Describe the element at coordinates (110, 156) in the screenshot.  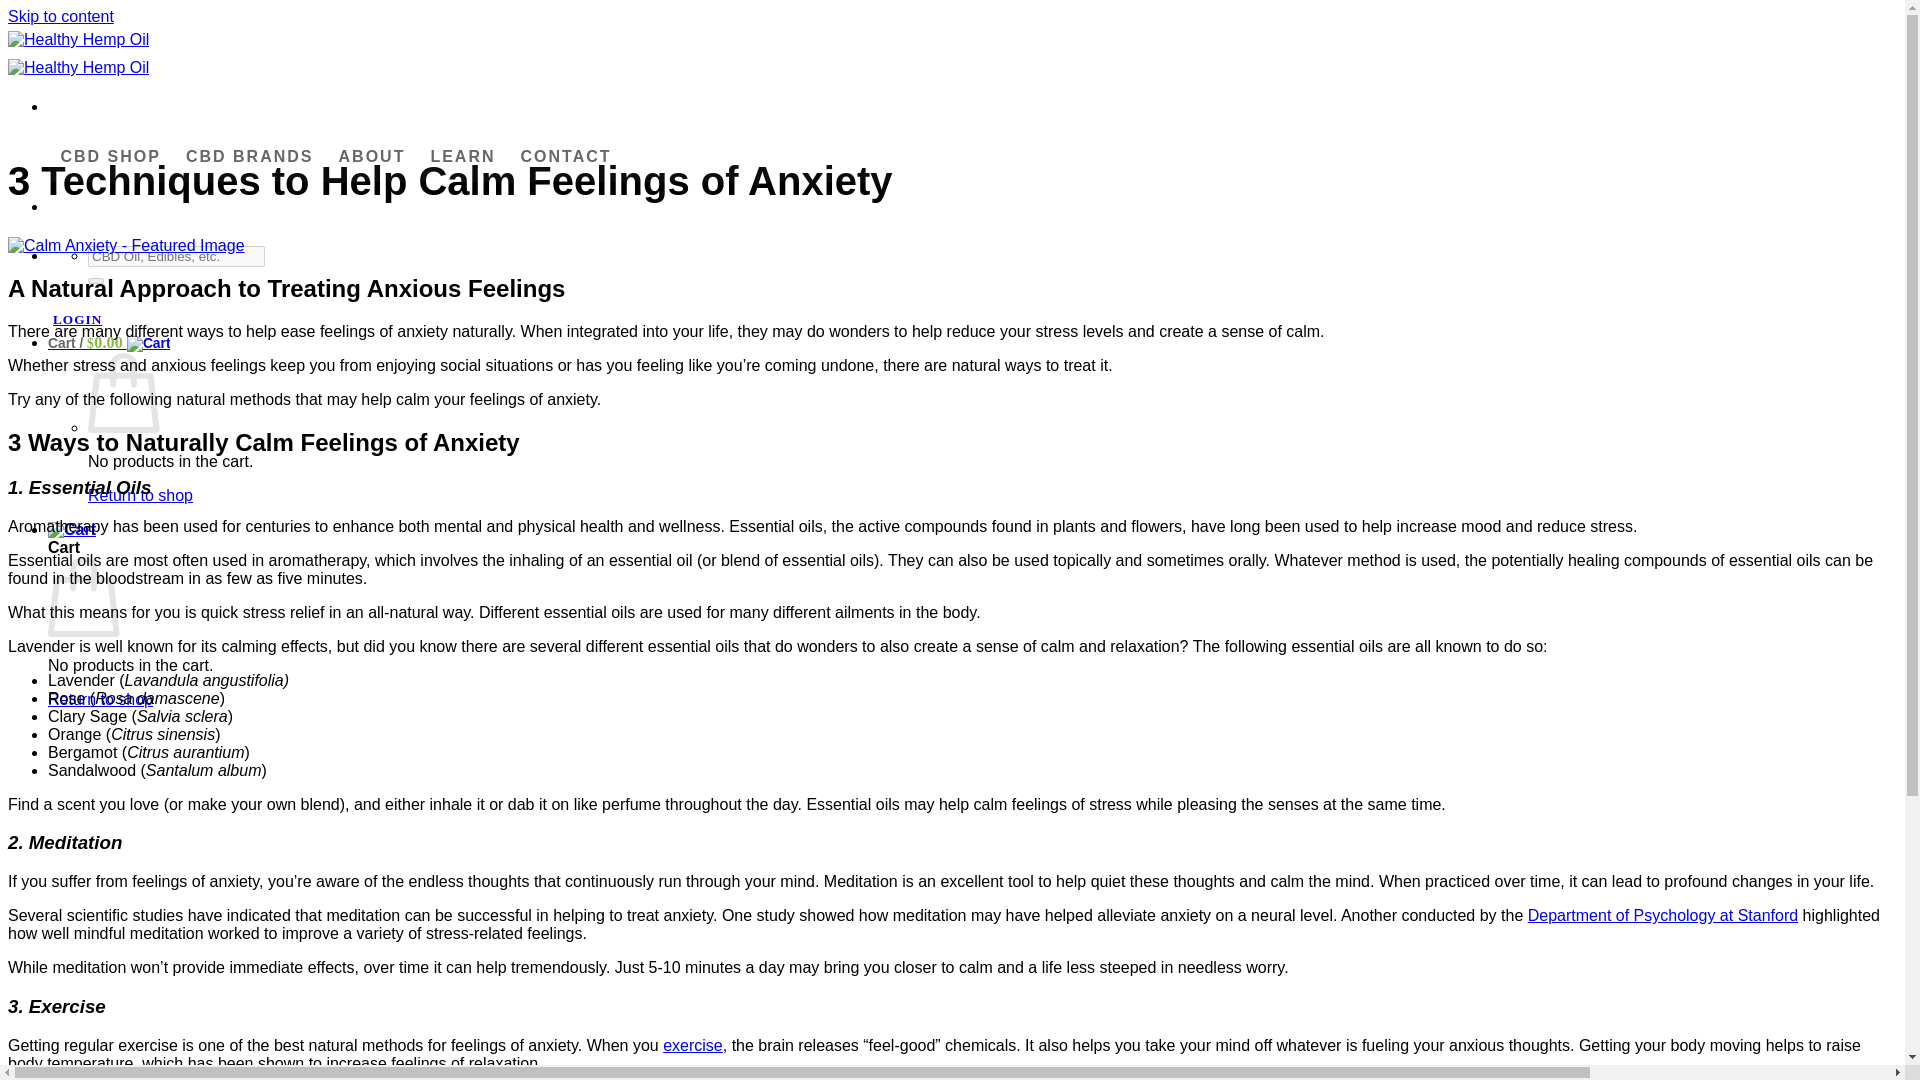
I see `CBD SHOP` at that location.